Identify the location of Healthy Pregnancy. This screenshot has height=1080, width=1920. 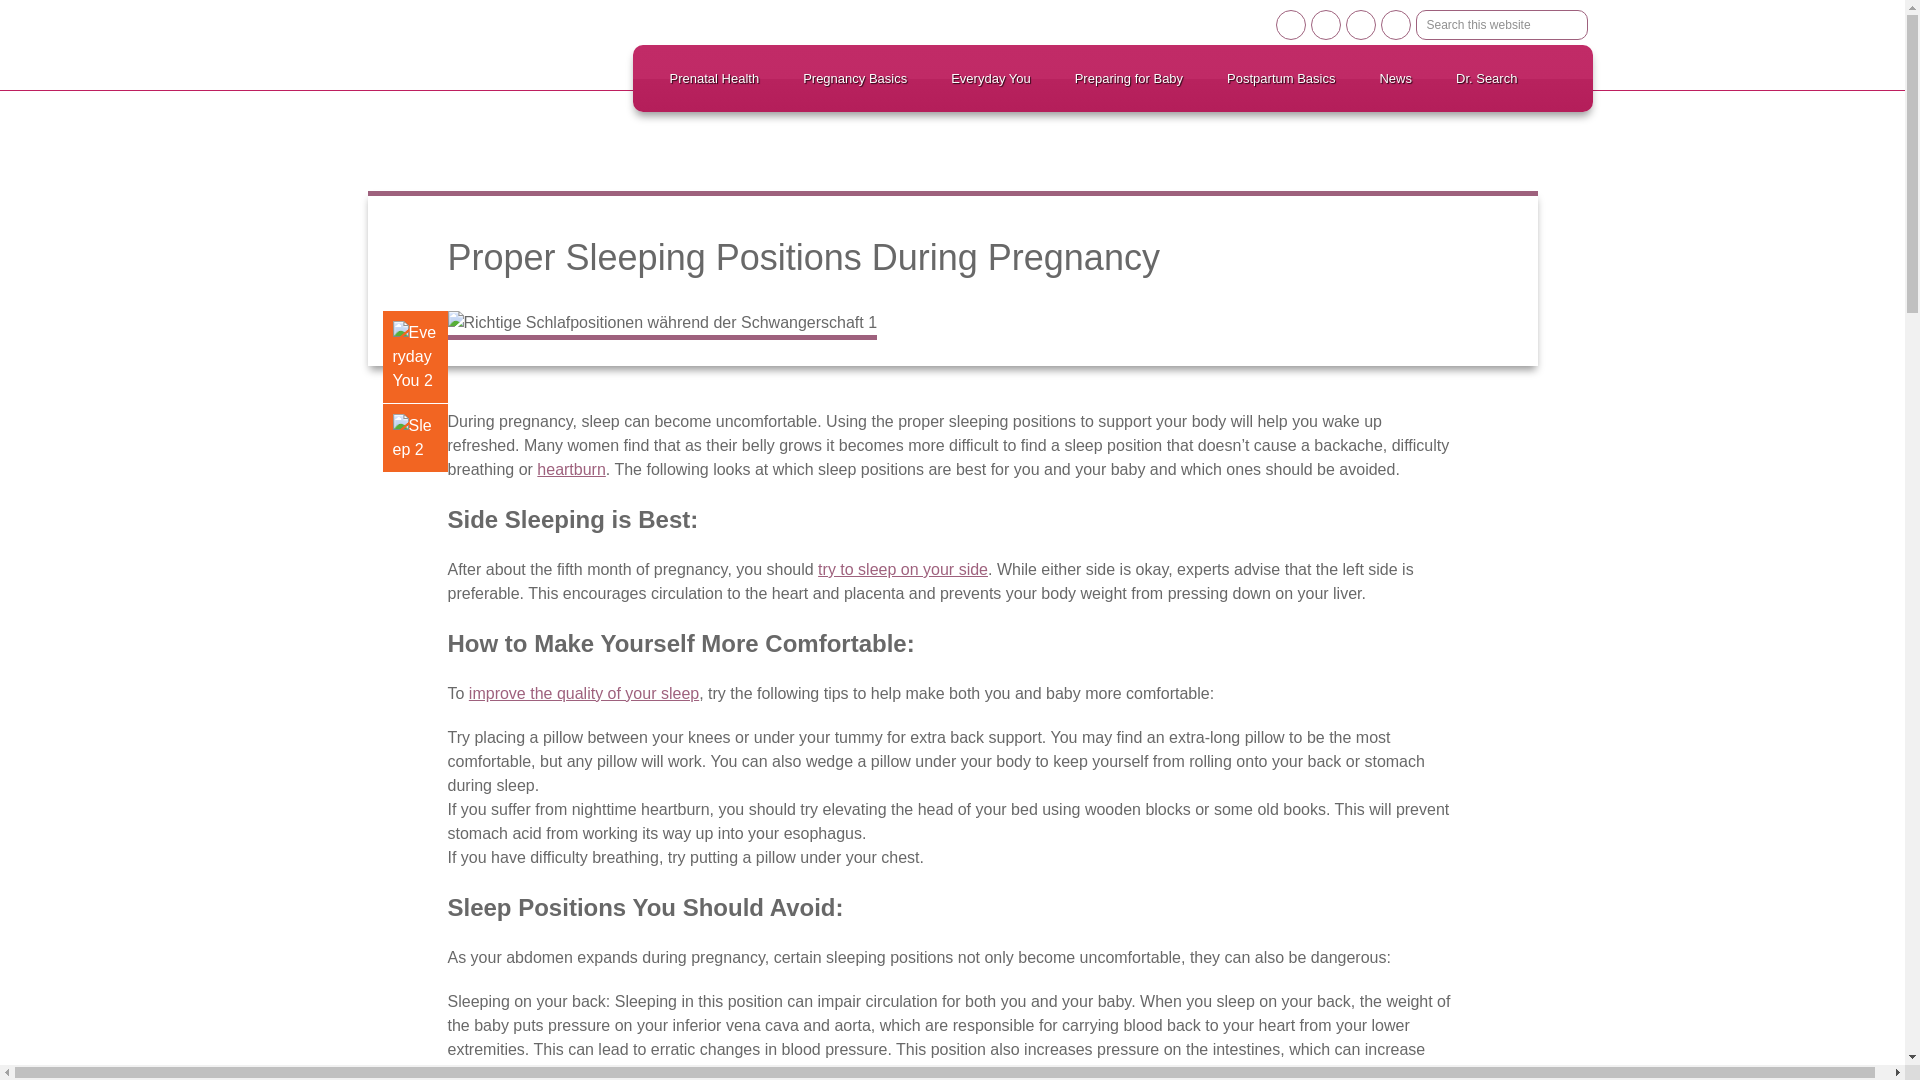
(462, 40).